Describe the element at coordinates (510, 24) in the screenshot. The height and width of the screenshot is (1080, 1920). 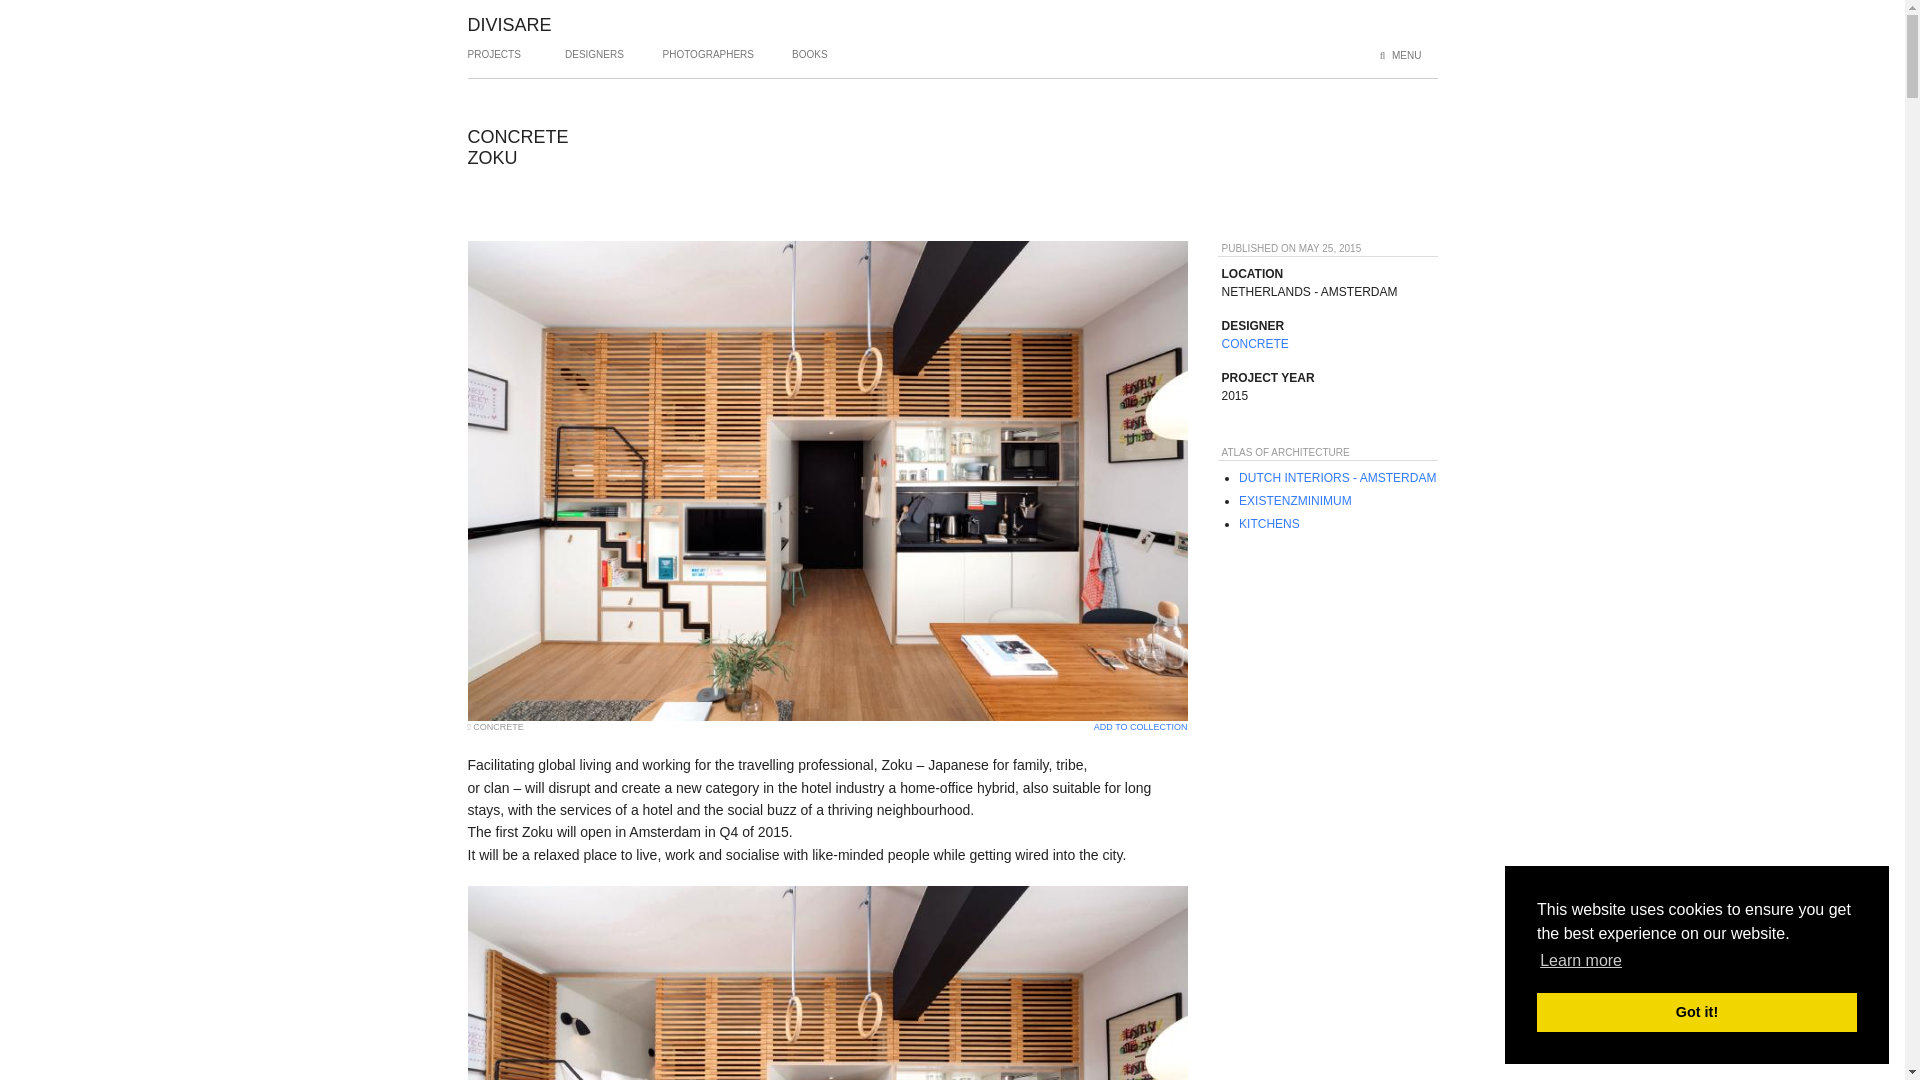
I see `DIVISARE` at that location.